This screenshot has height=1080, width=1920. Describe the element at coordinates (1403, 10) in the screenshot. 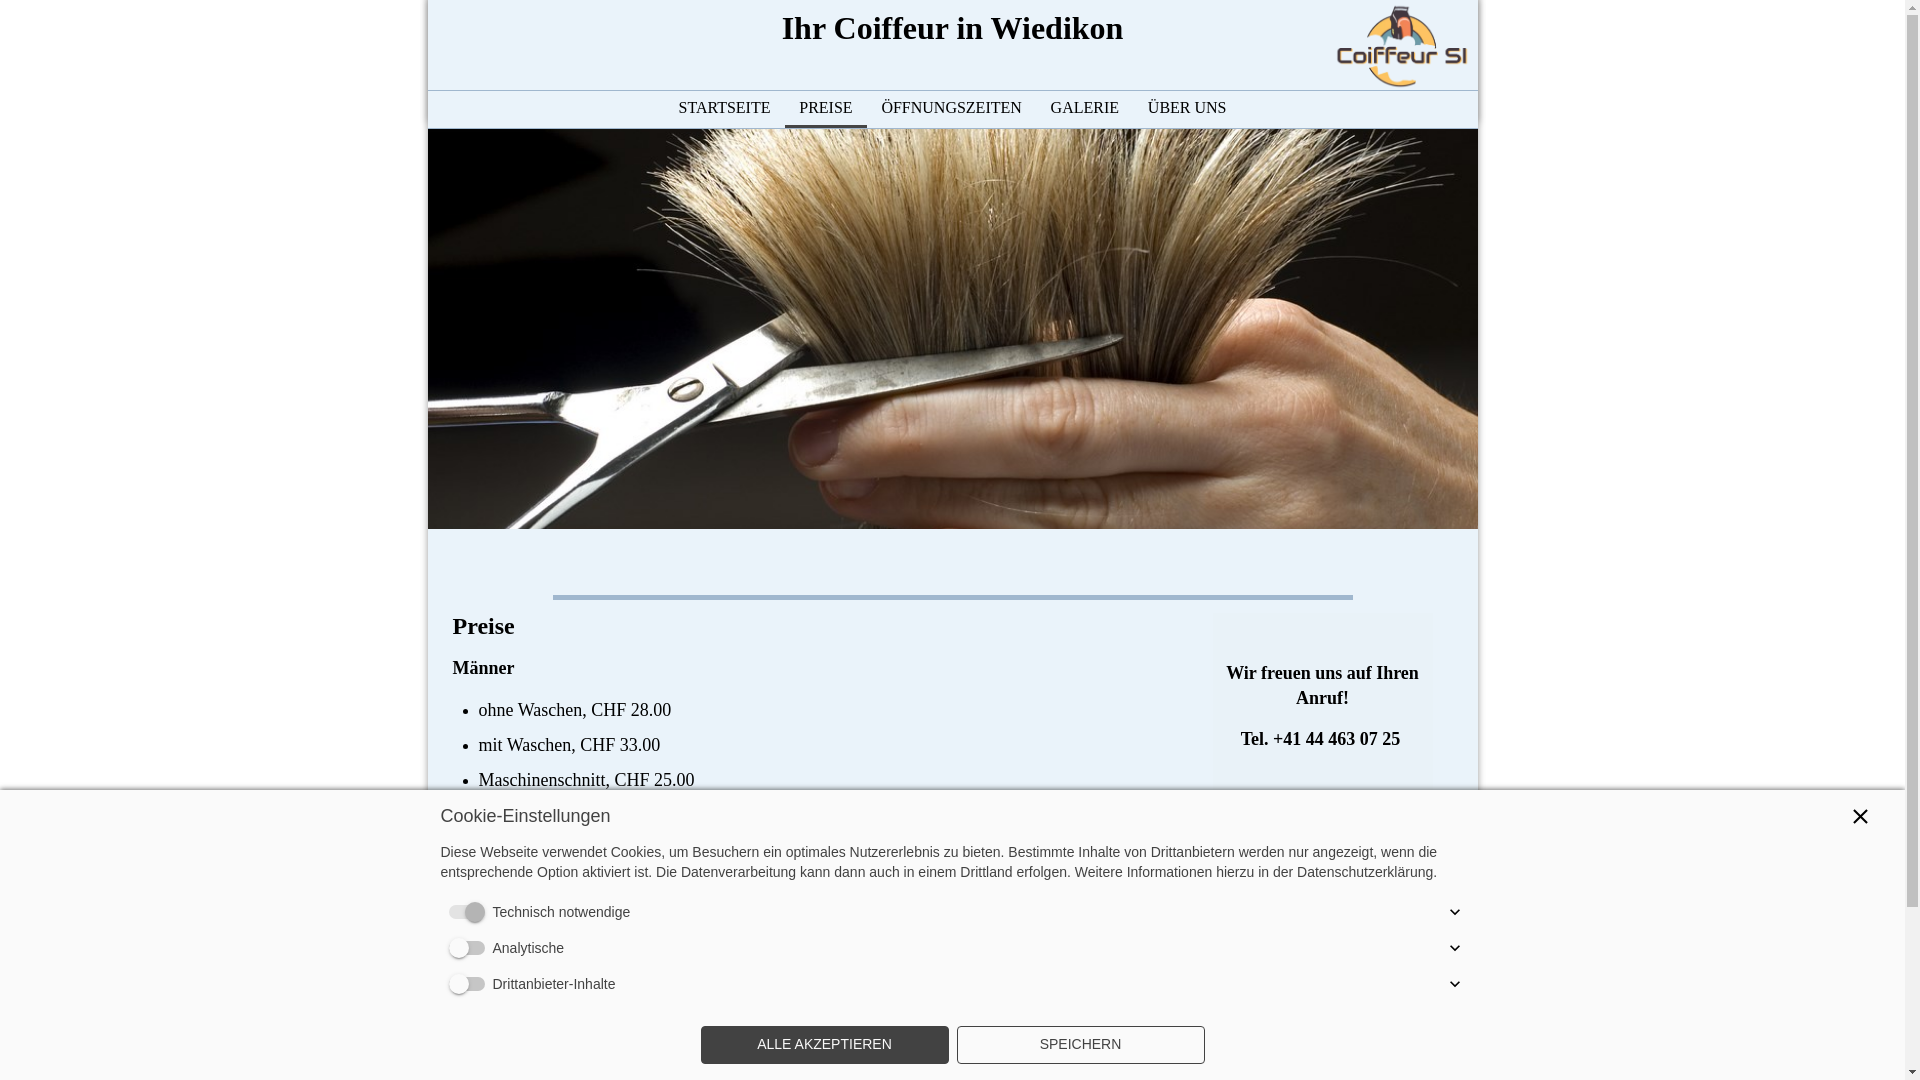

I see ` ` at that location.